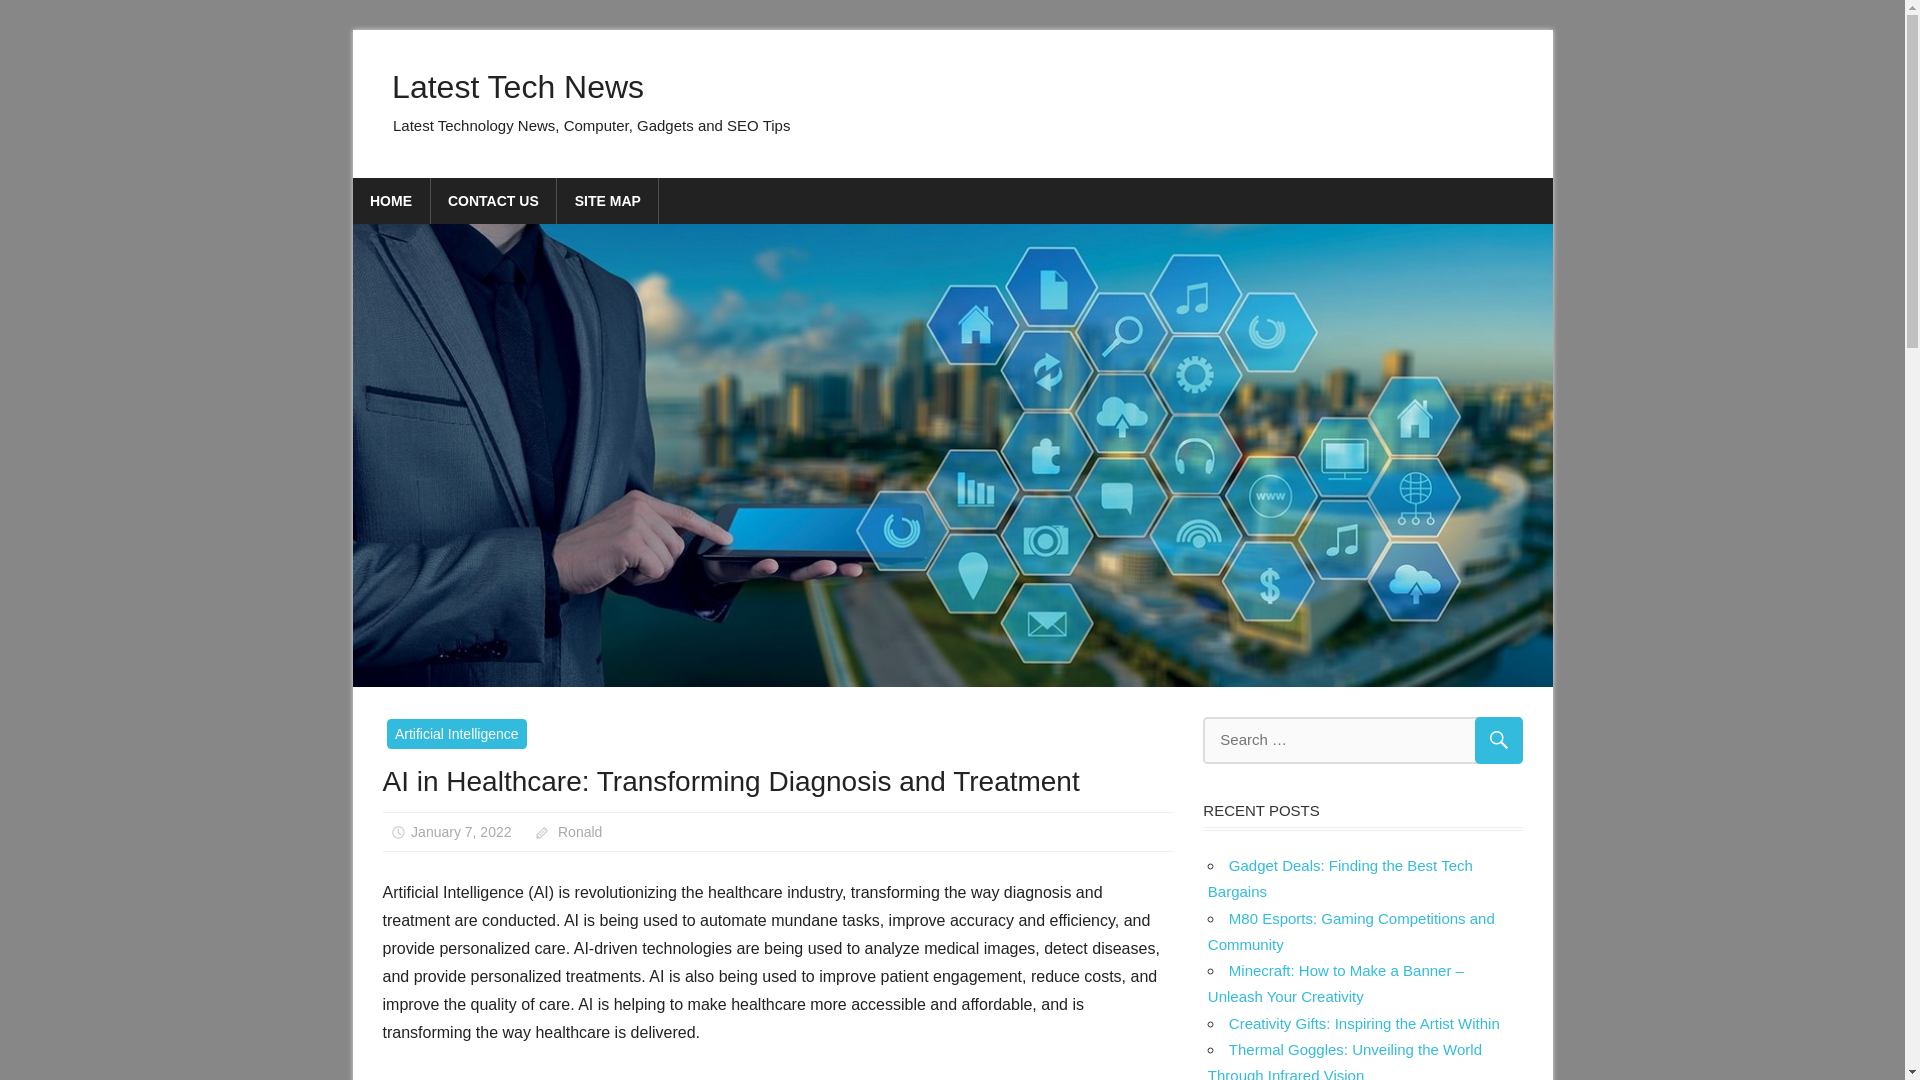 This screenshot has width=1920, height=1080. I want to click on Thermal Goggles: Unveiling the World Through Infrared Vision, so click(1344, 1060).